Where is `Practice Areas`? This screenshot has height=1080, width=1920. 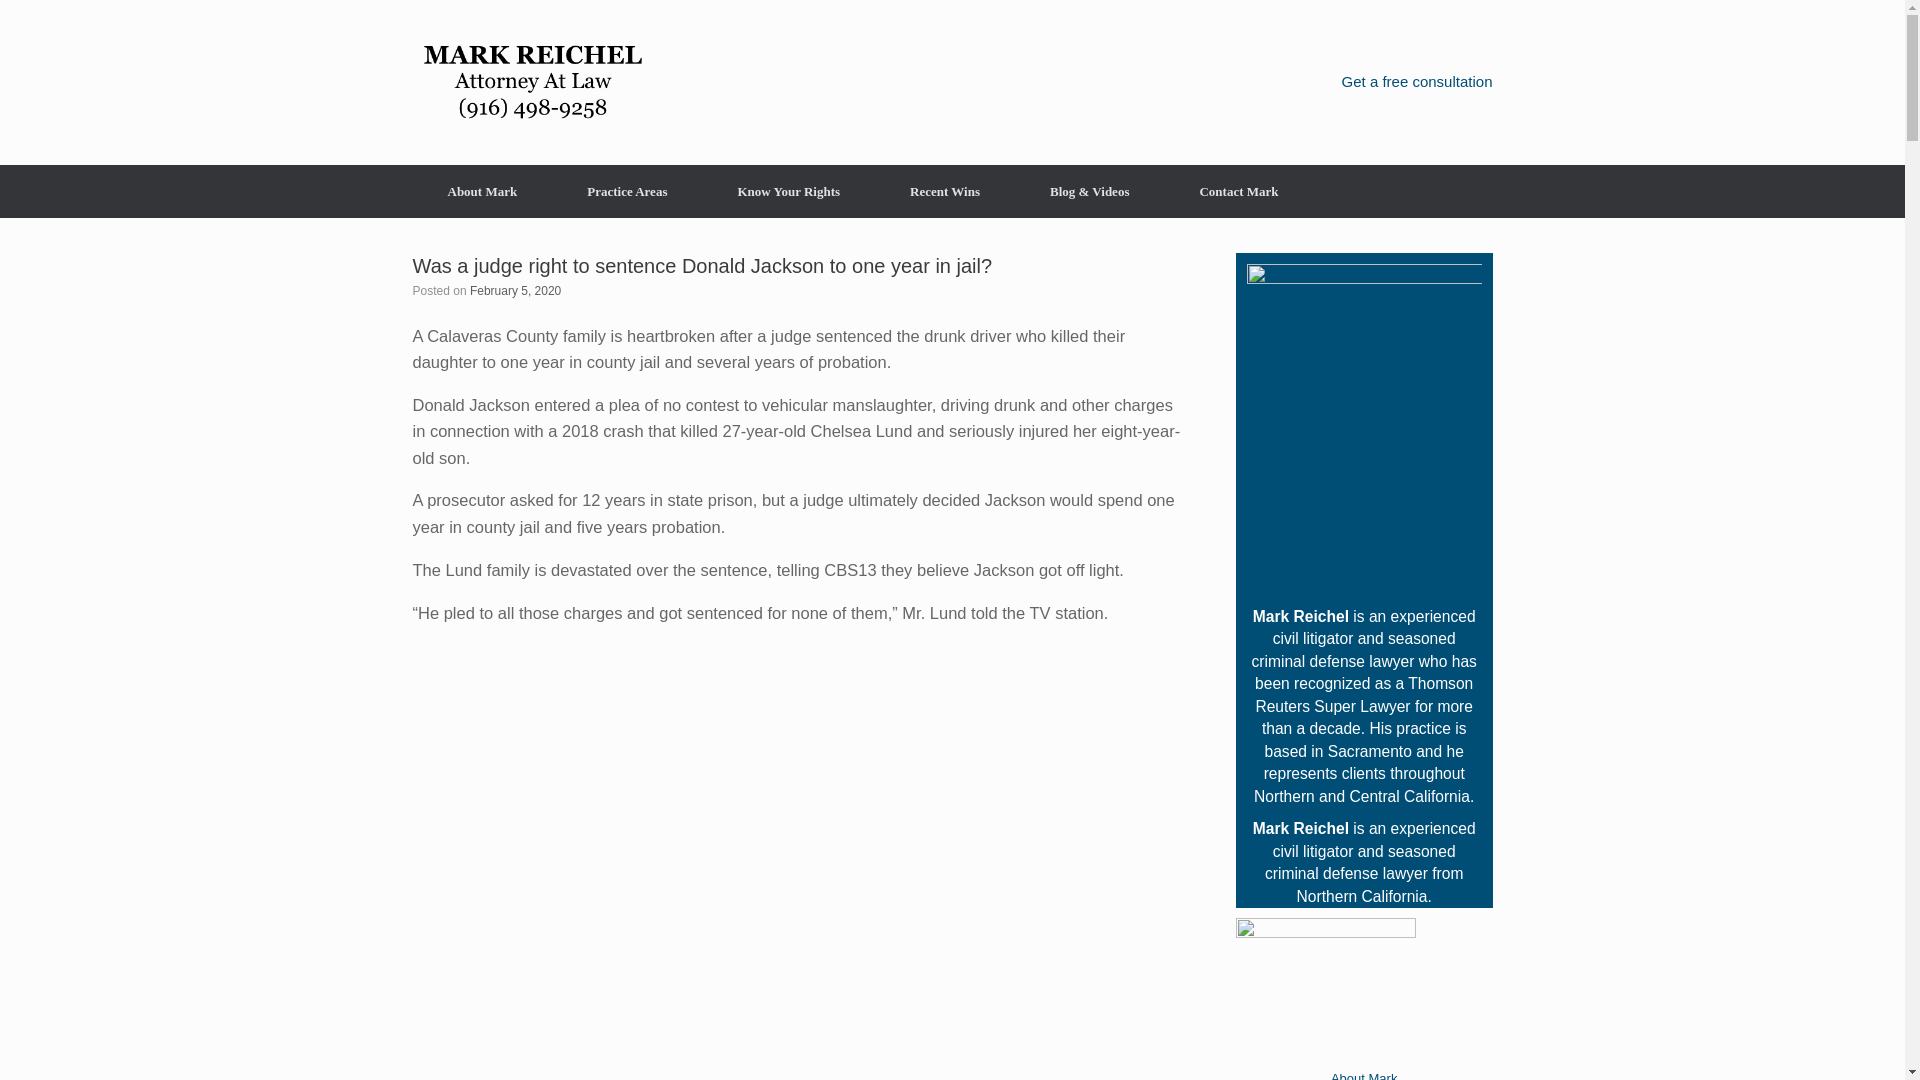 Practice Areas is located at coordinates (627, 192).